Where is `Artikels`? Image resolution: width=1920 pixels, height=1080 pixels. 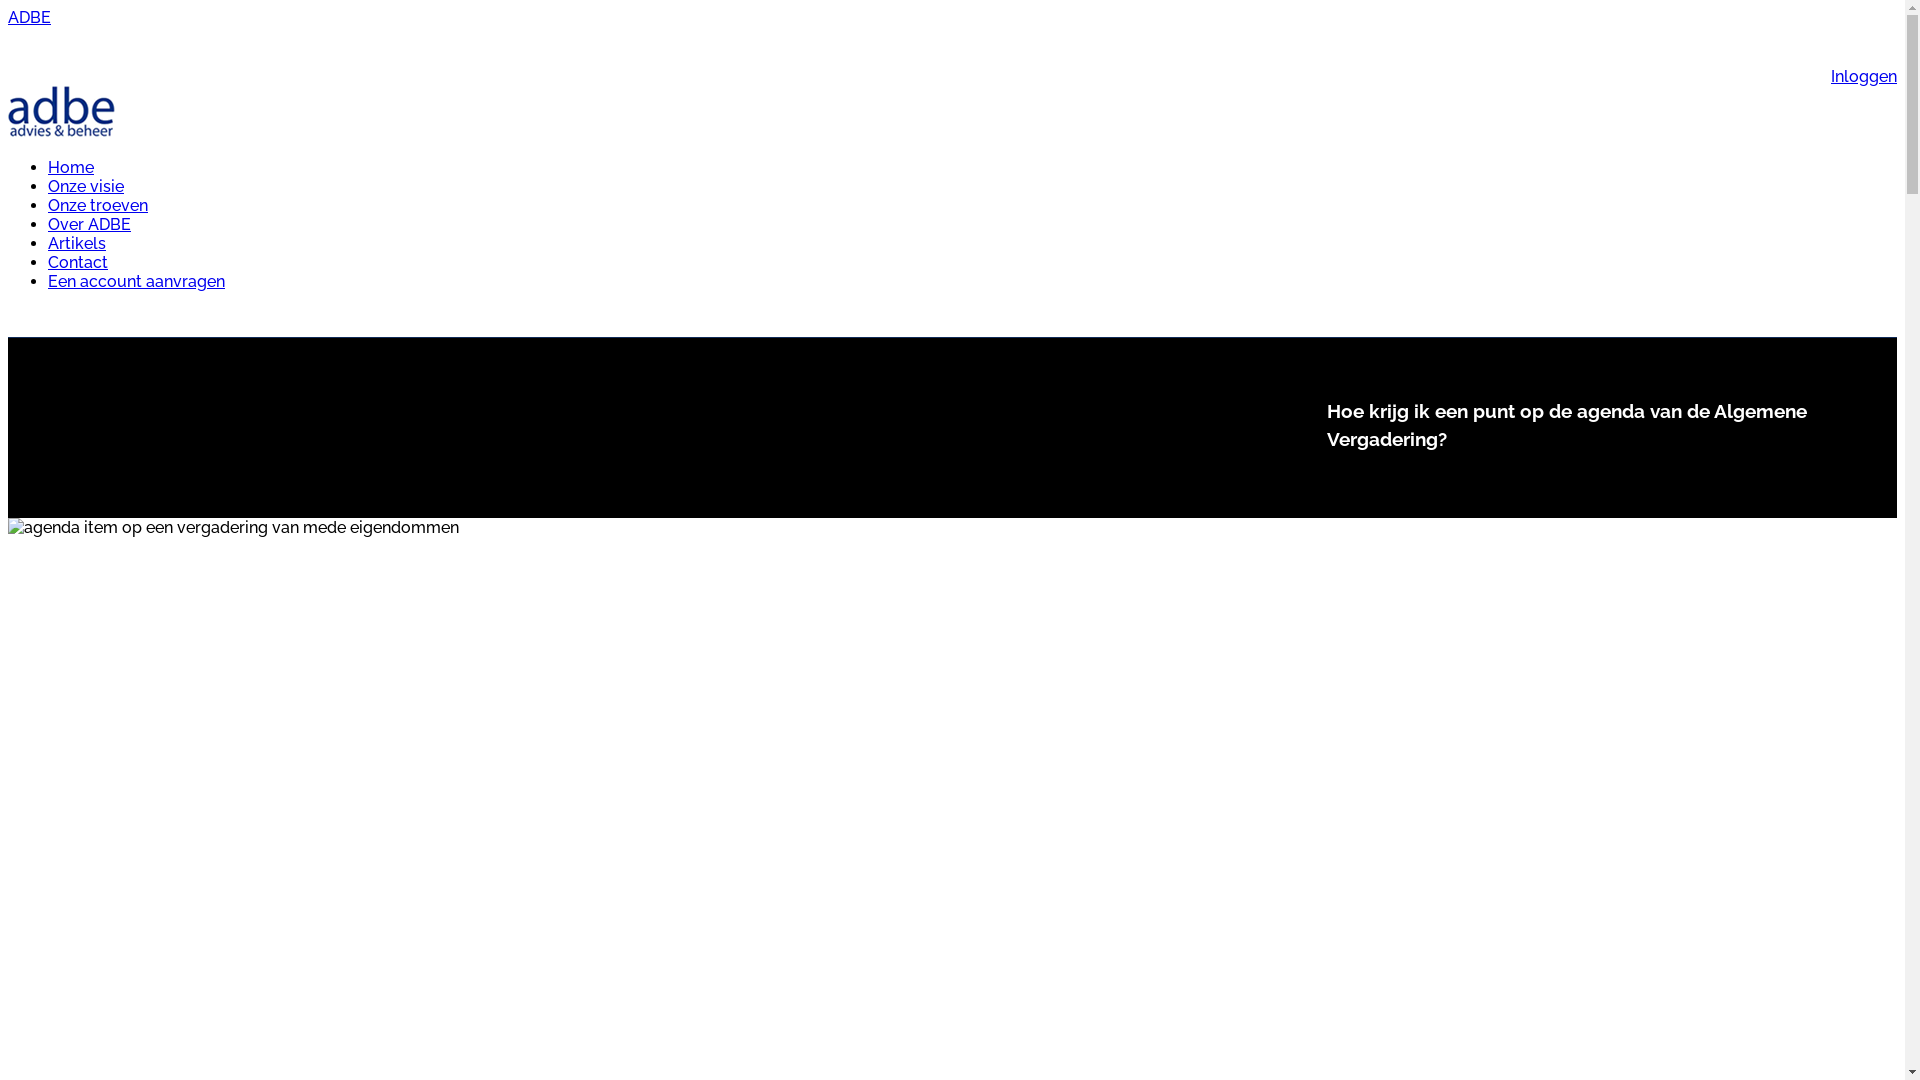
Artikels is located at coordinates (77, 244).